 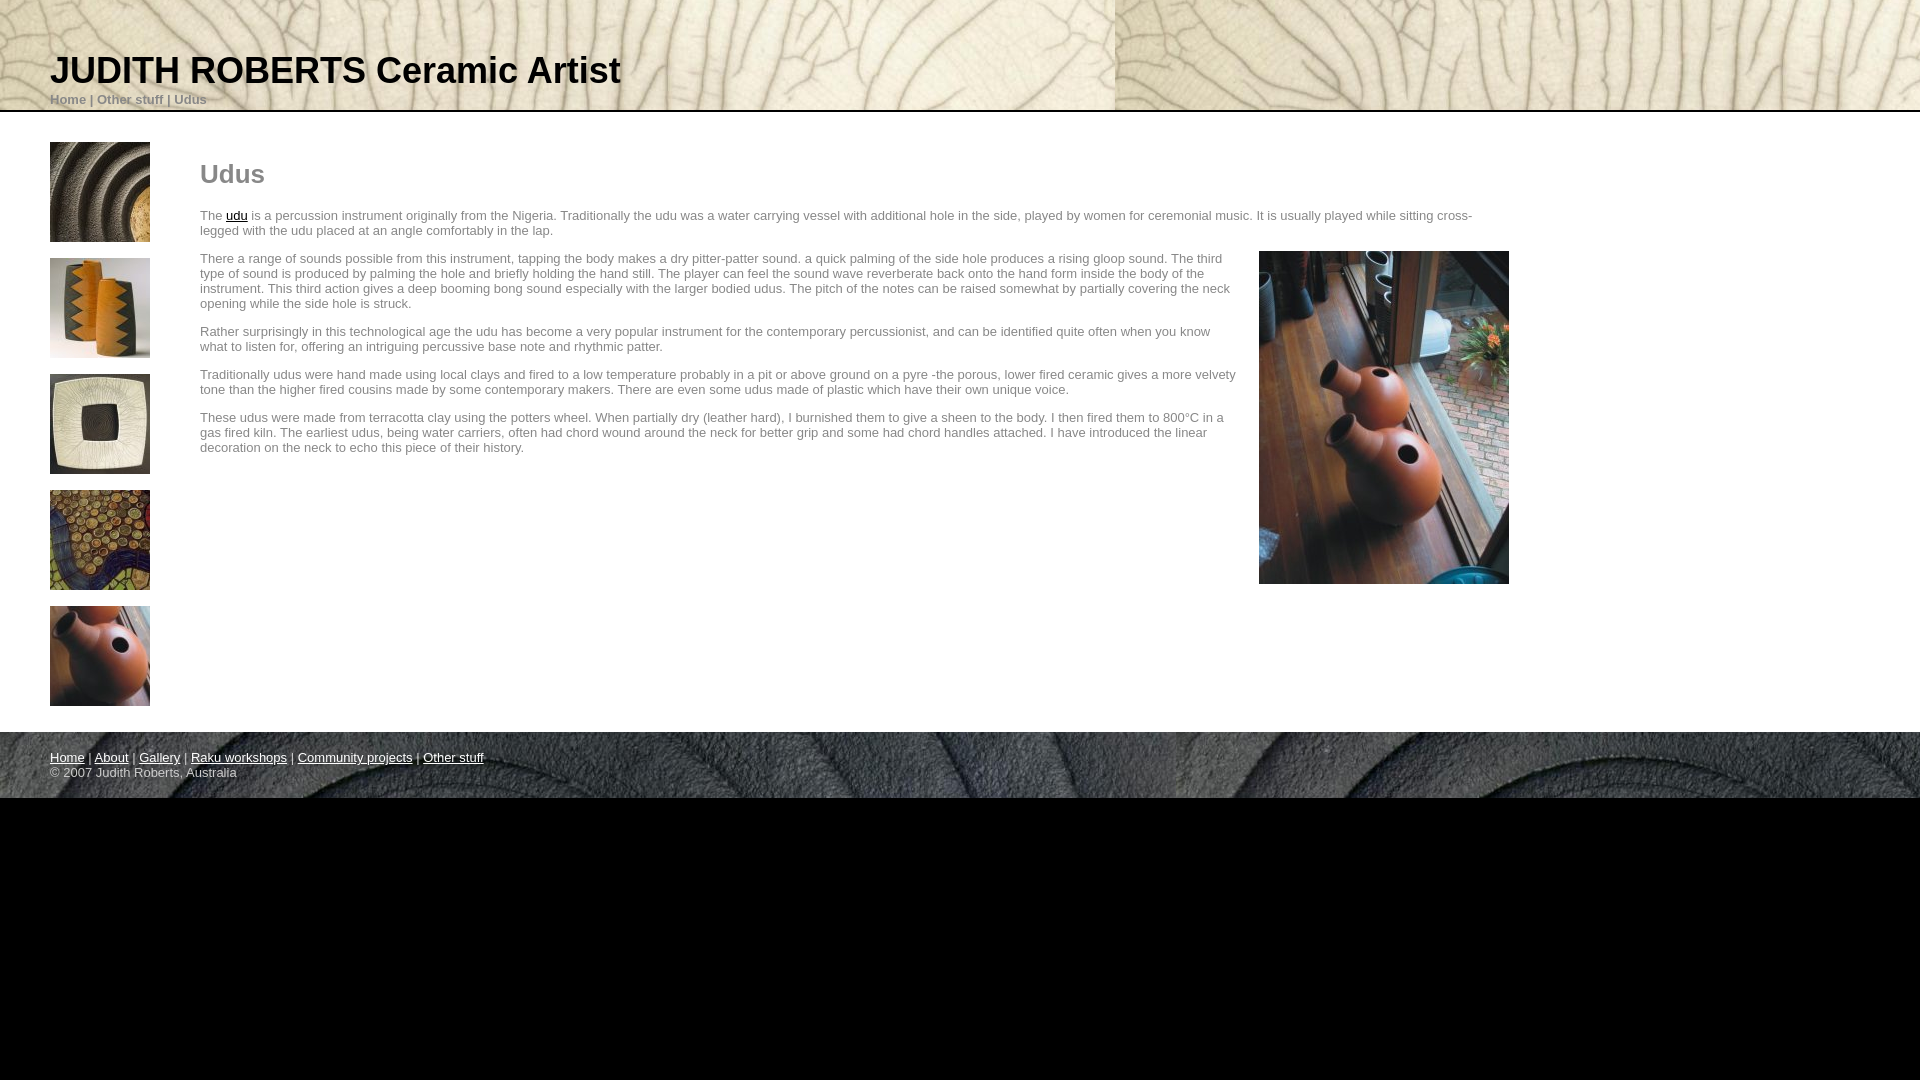 I want to click on Raku workshops, so click(x=100, y=424).